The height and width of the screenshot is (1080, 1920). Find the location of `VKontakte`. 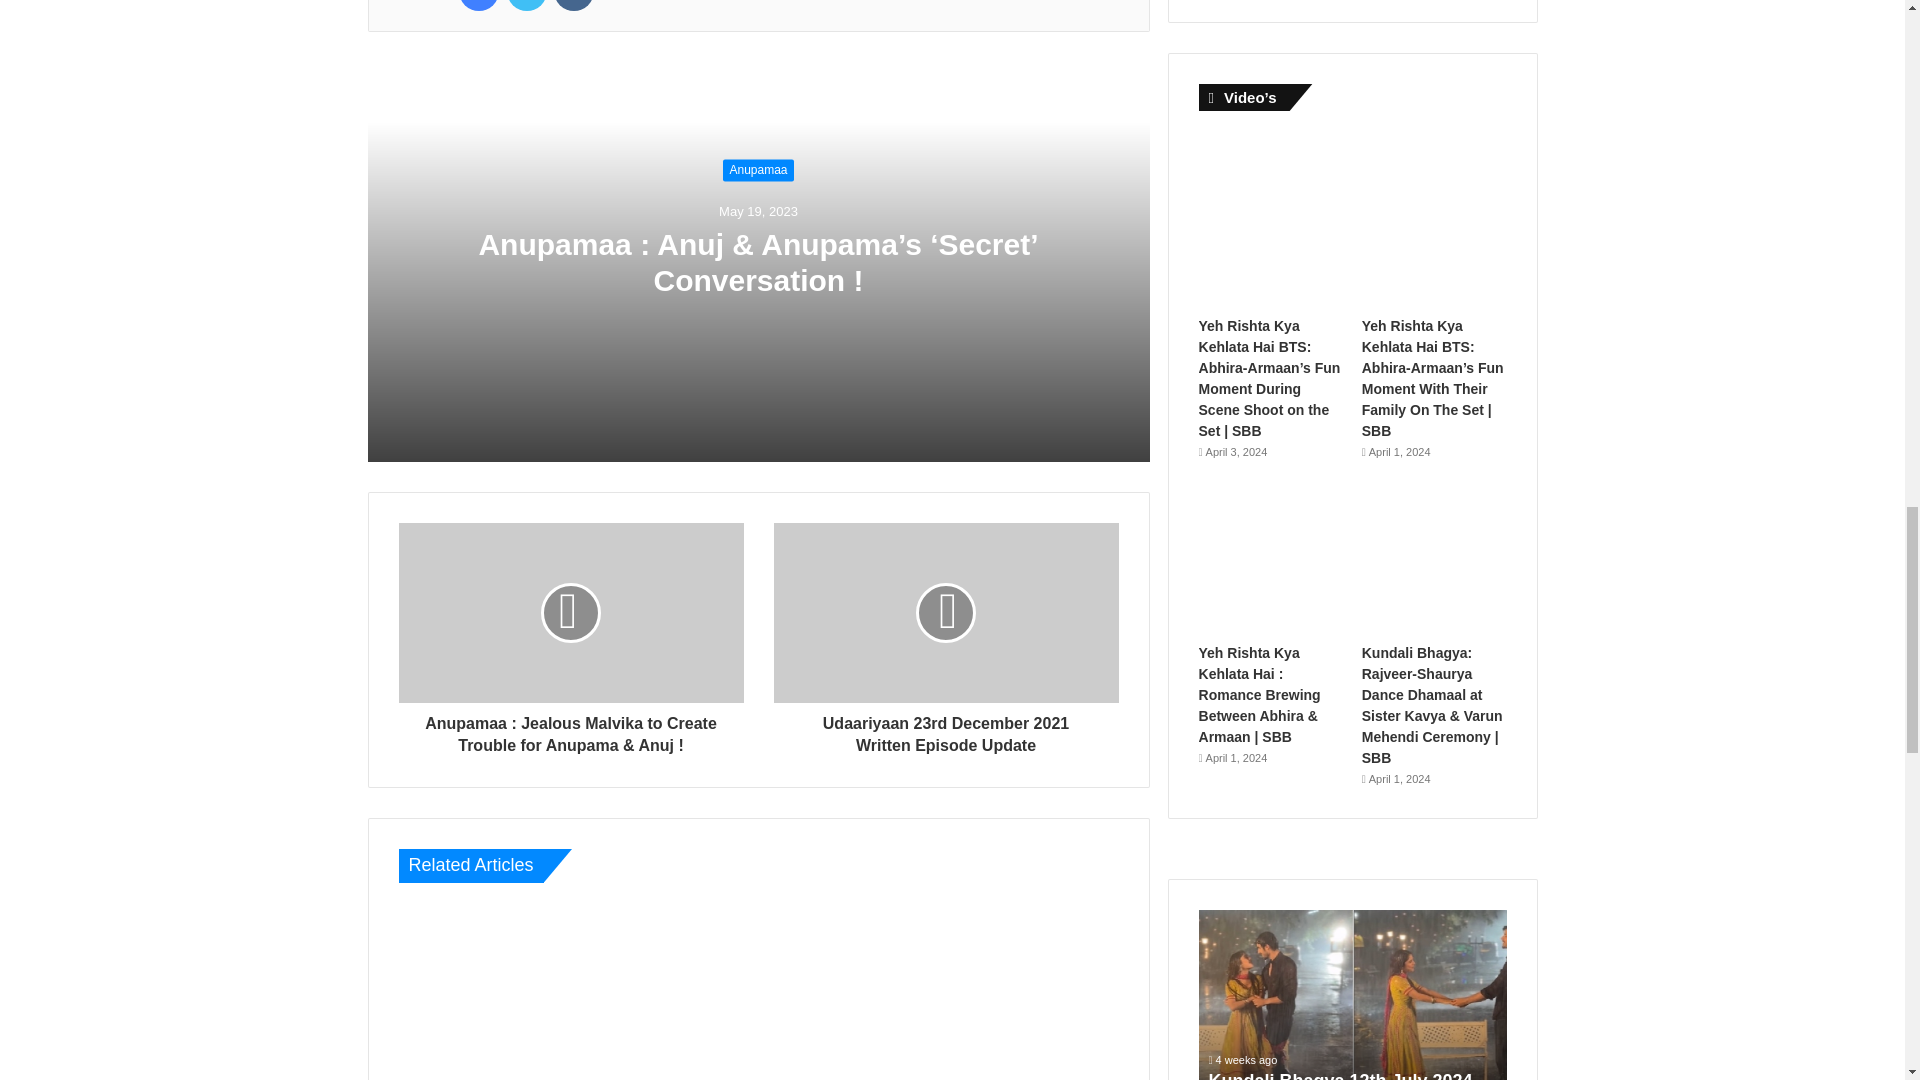

VKontakte is located at coordinates (574, 5).